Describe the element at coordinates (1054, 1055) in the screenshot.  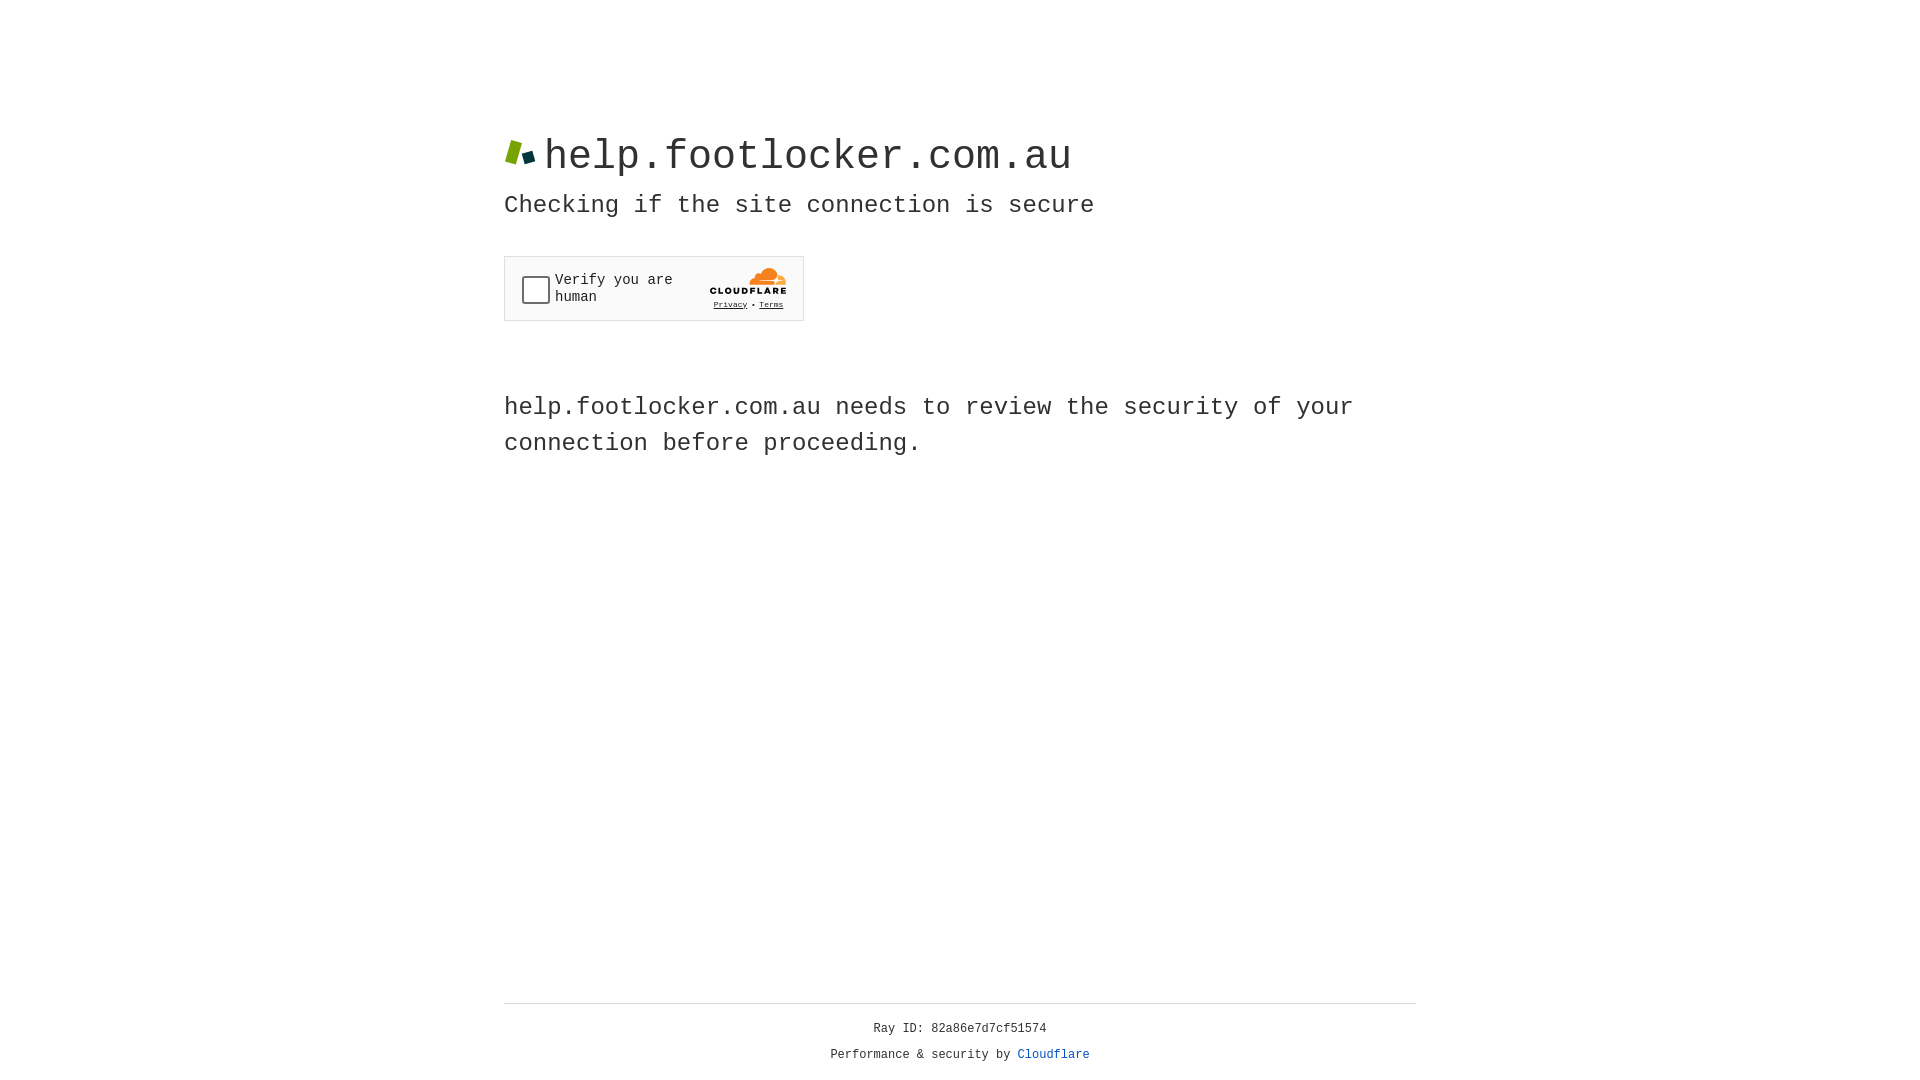
I see `Cloudflare` at that location.